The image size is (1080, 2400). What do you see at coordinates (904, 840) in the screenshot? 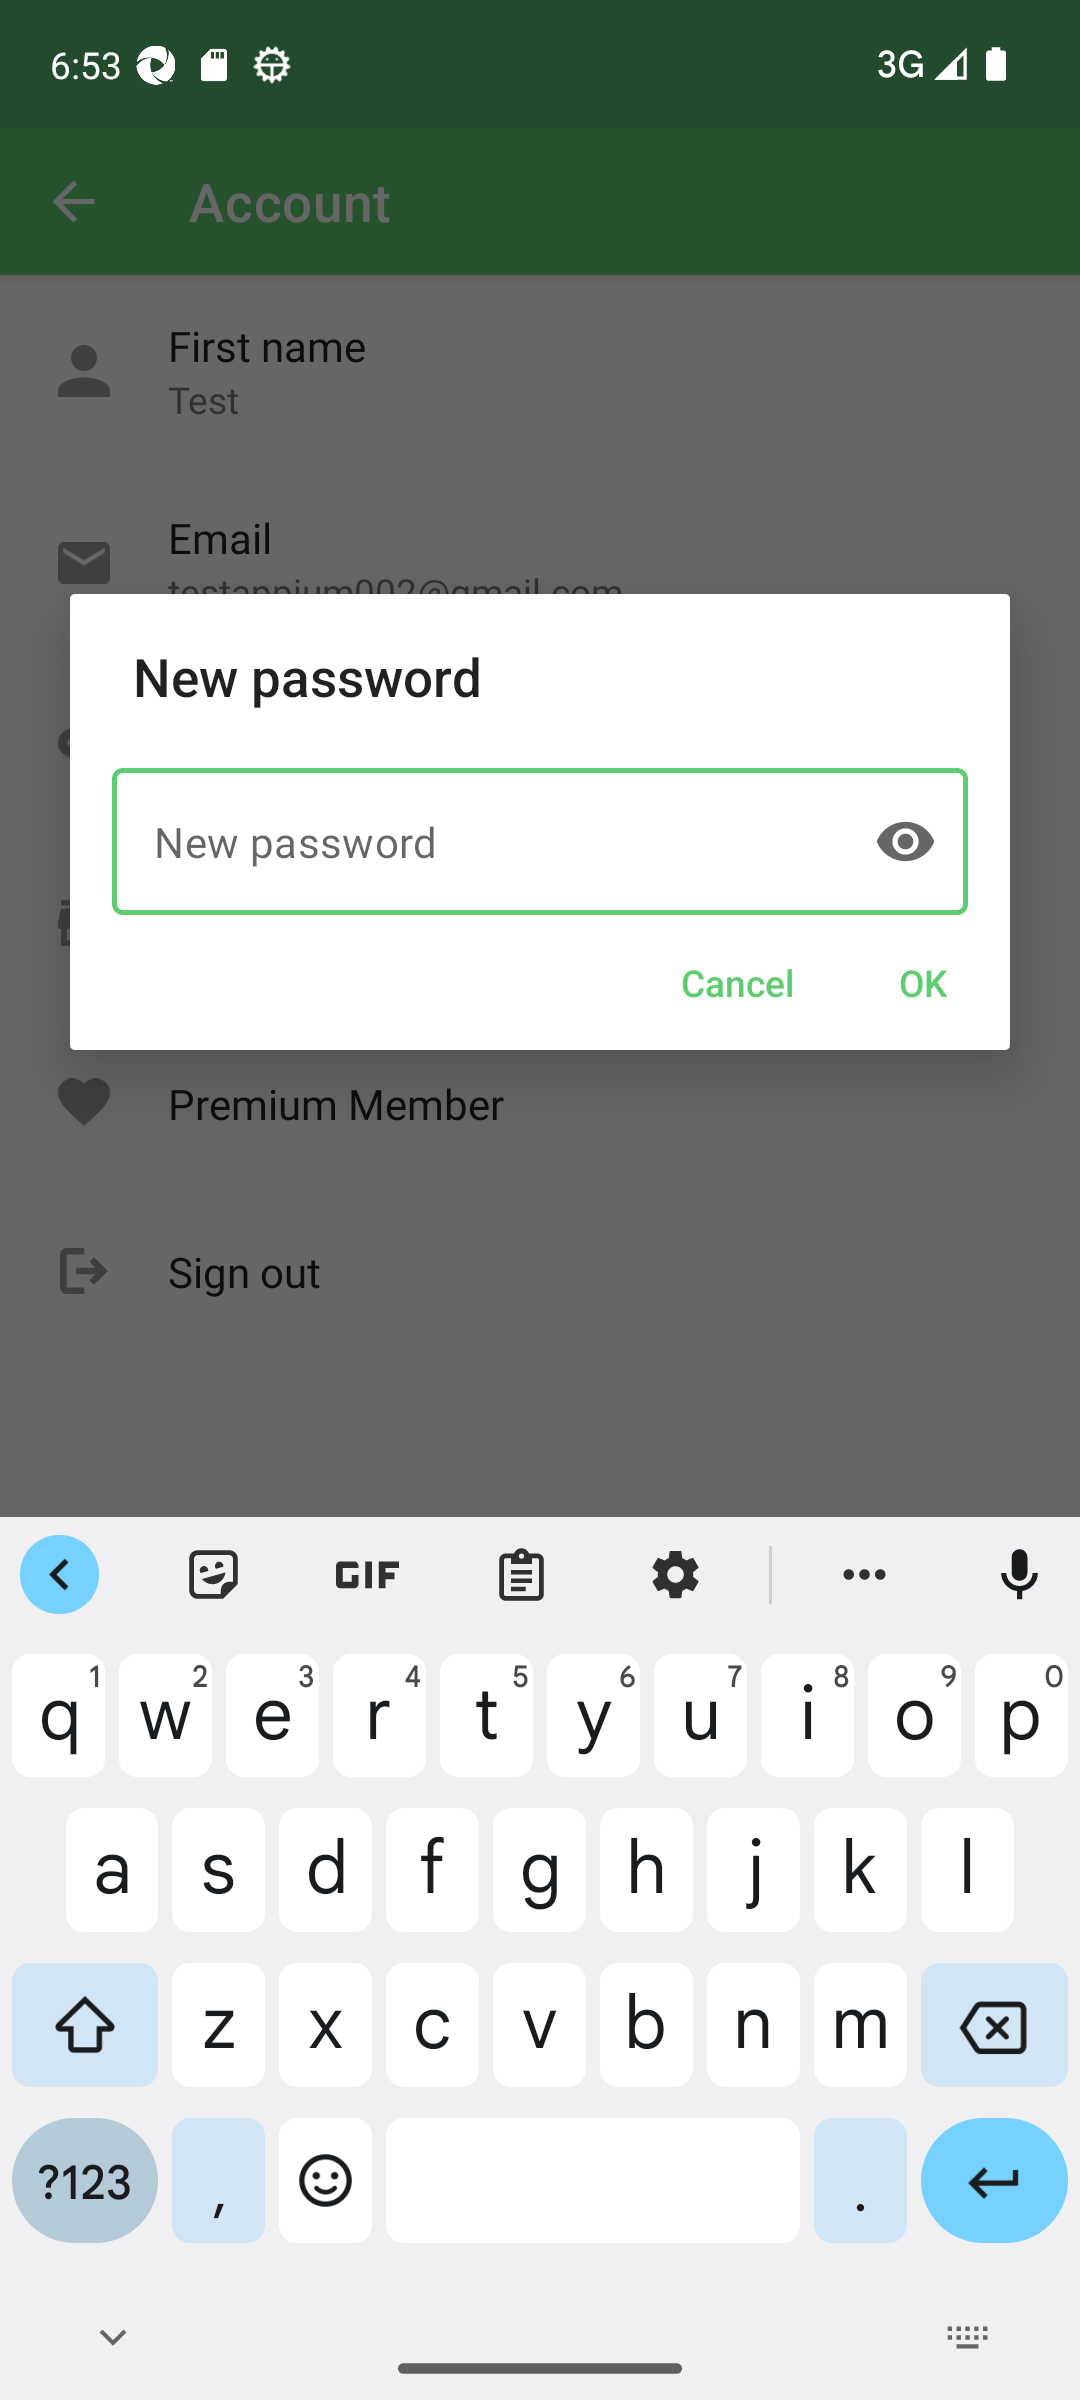
I see `Show password` at bounding box center [904, 840].